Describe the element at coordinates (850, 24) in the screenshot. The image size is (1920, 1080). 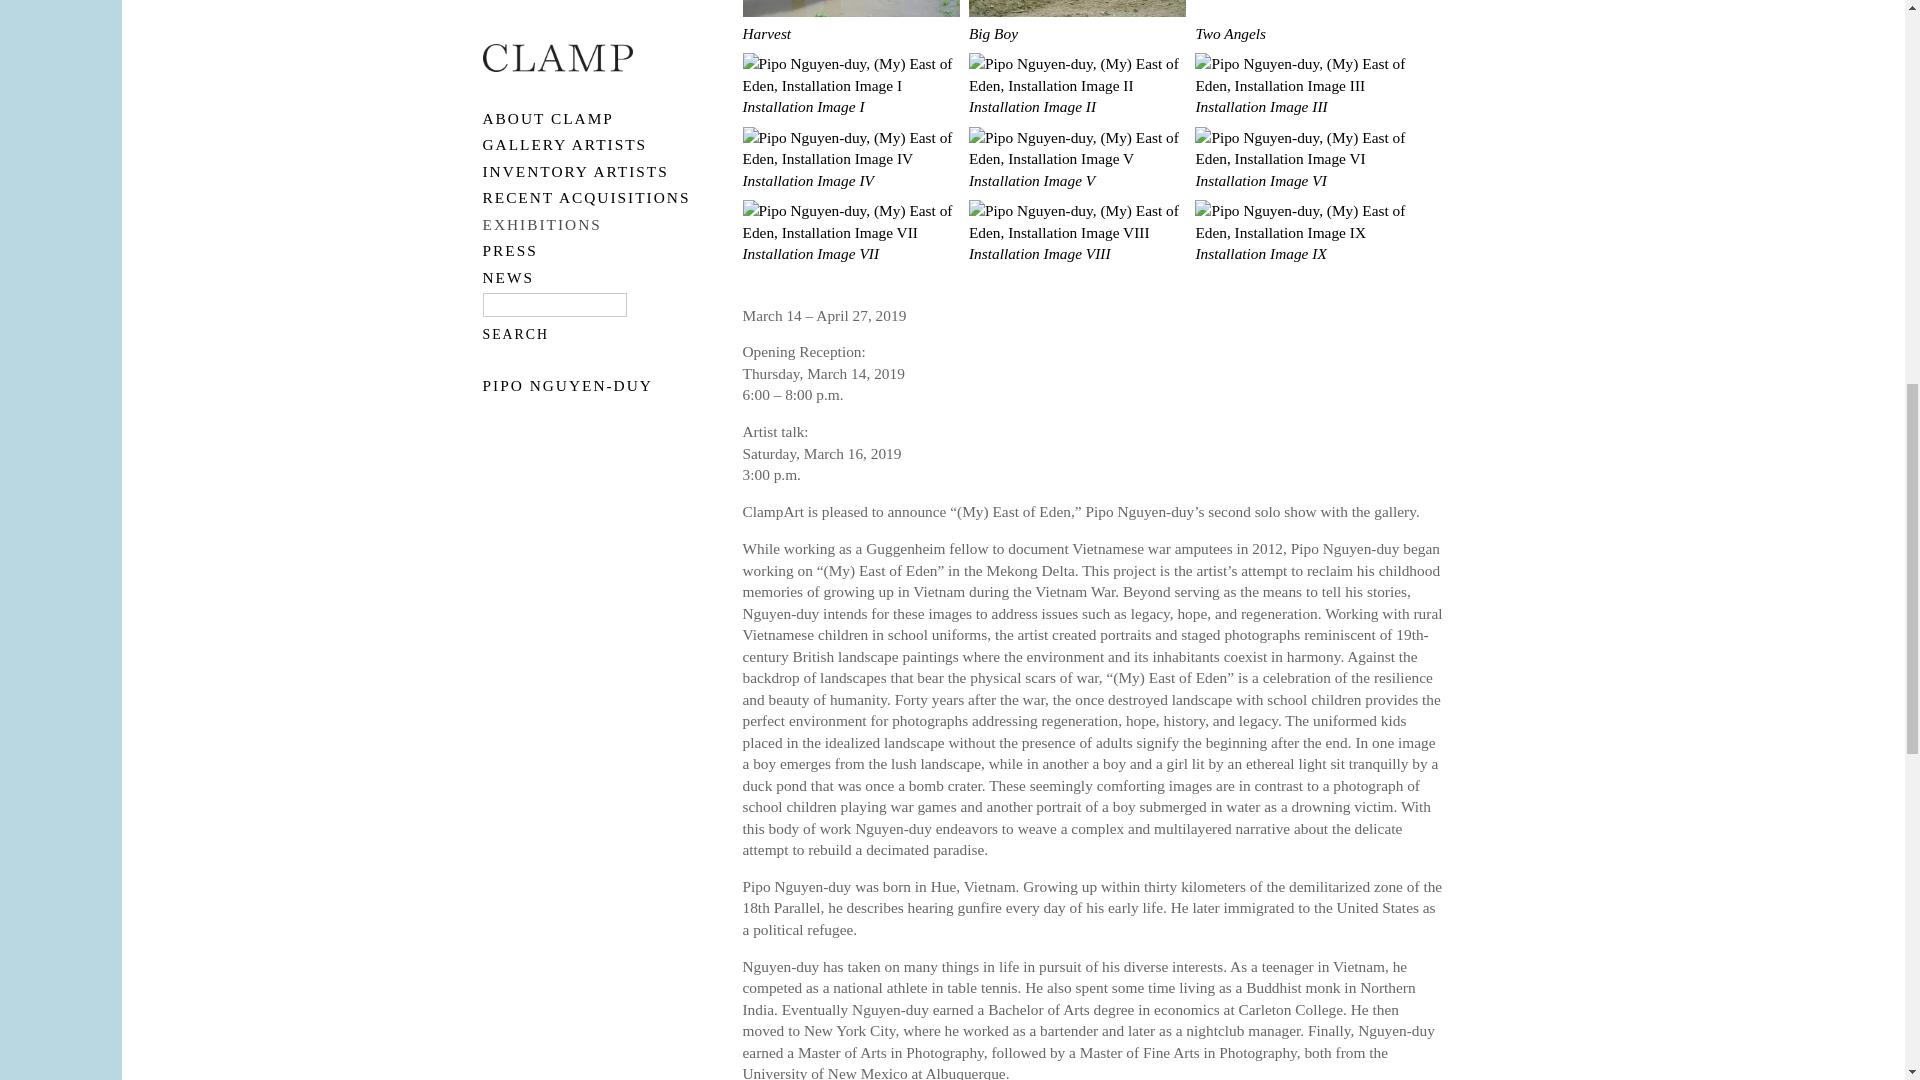
I see `Harvest` at that location.